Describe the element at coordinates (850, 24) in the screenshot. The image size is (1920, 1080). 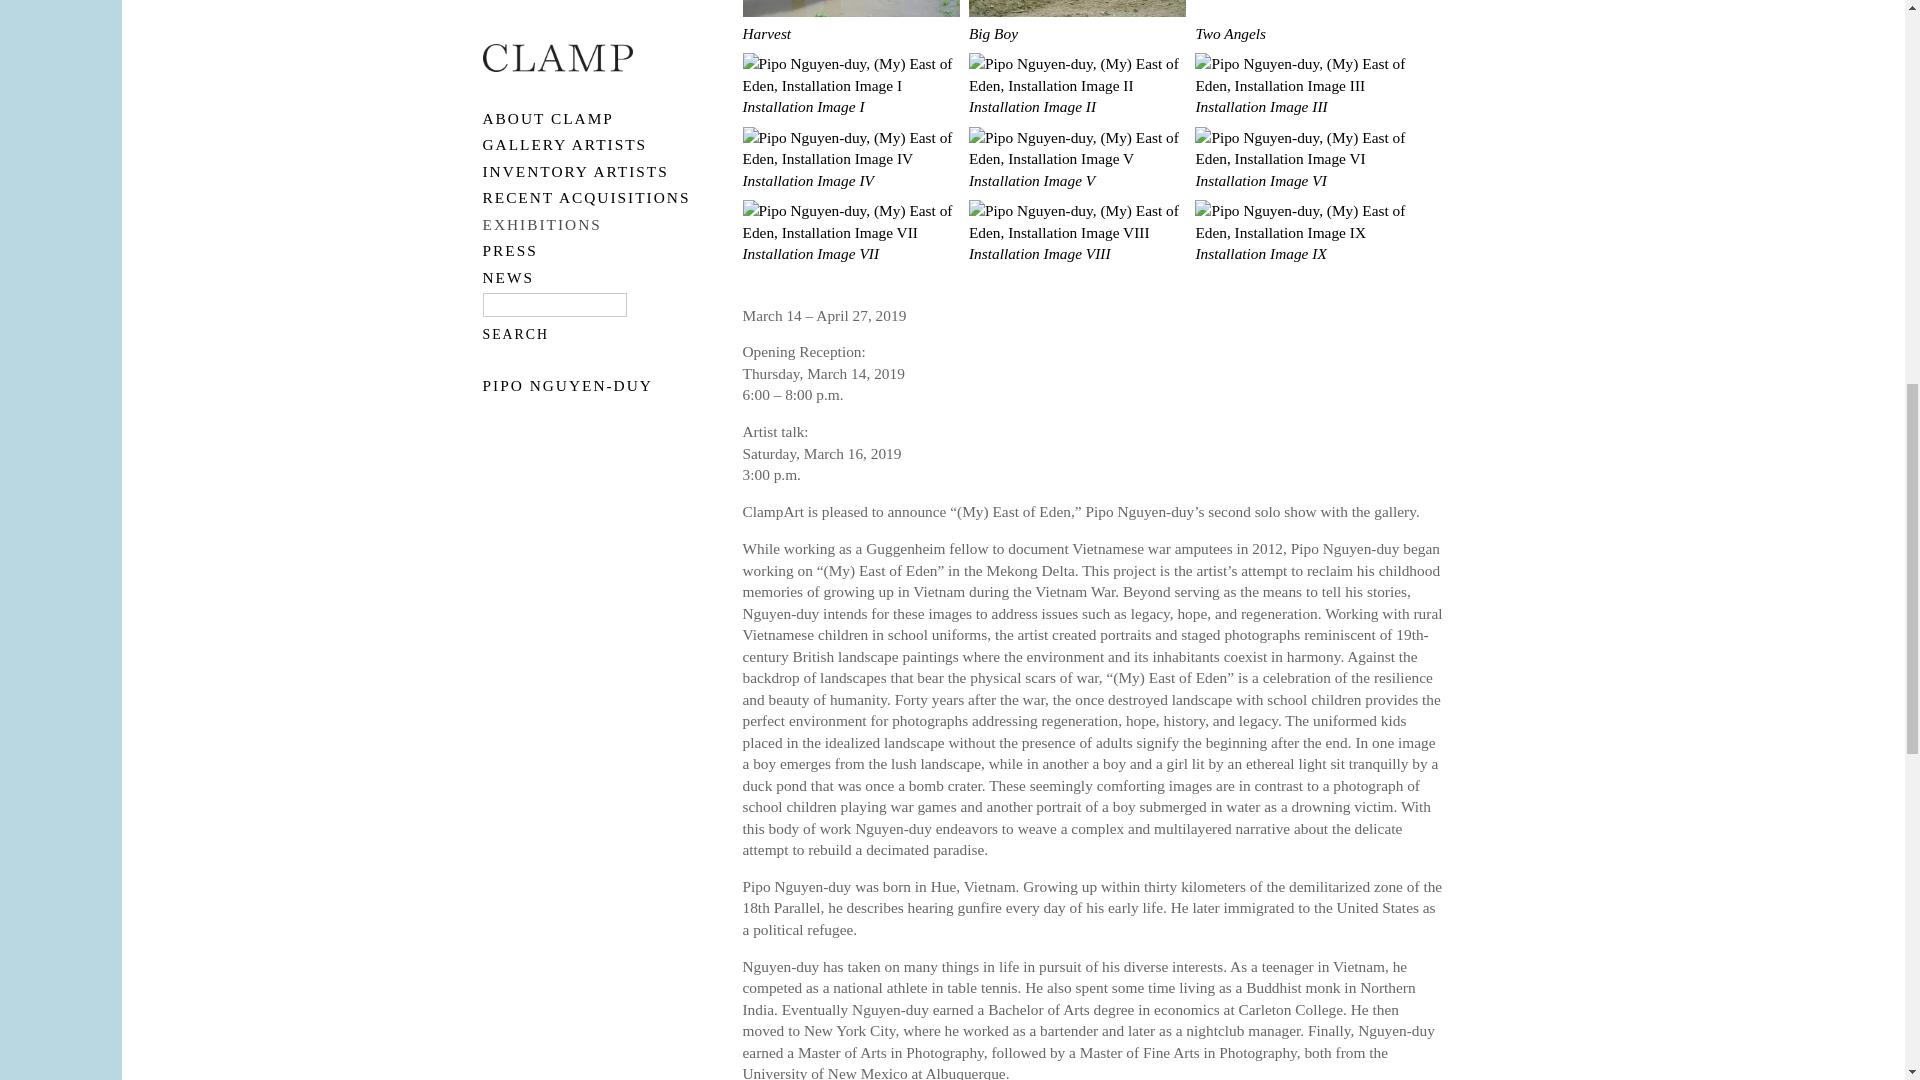
I see `Harvest` at that location.